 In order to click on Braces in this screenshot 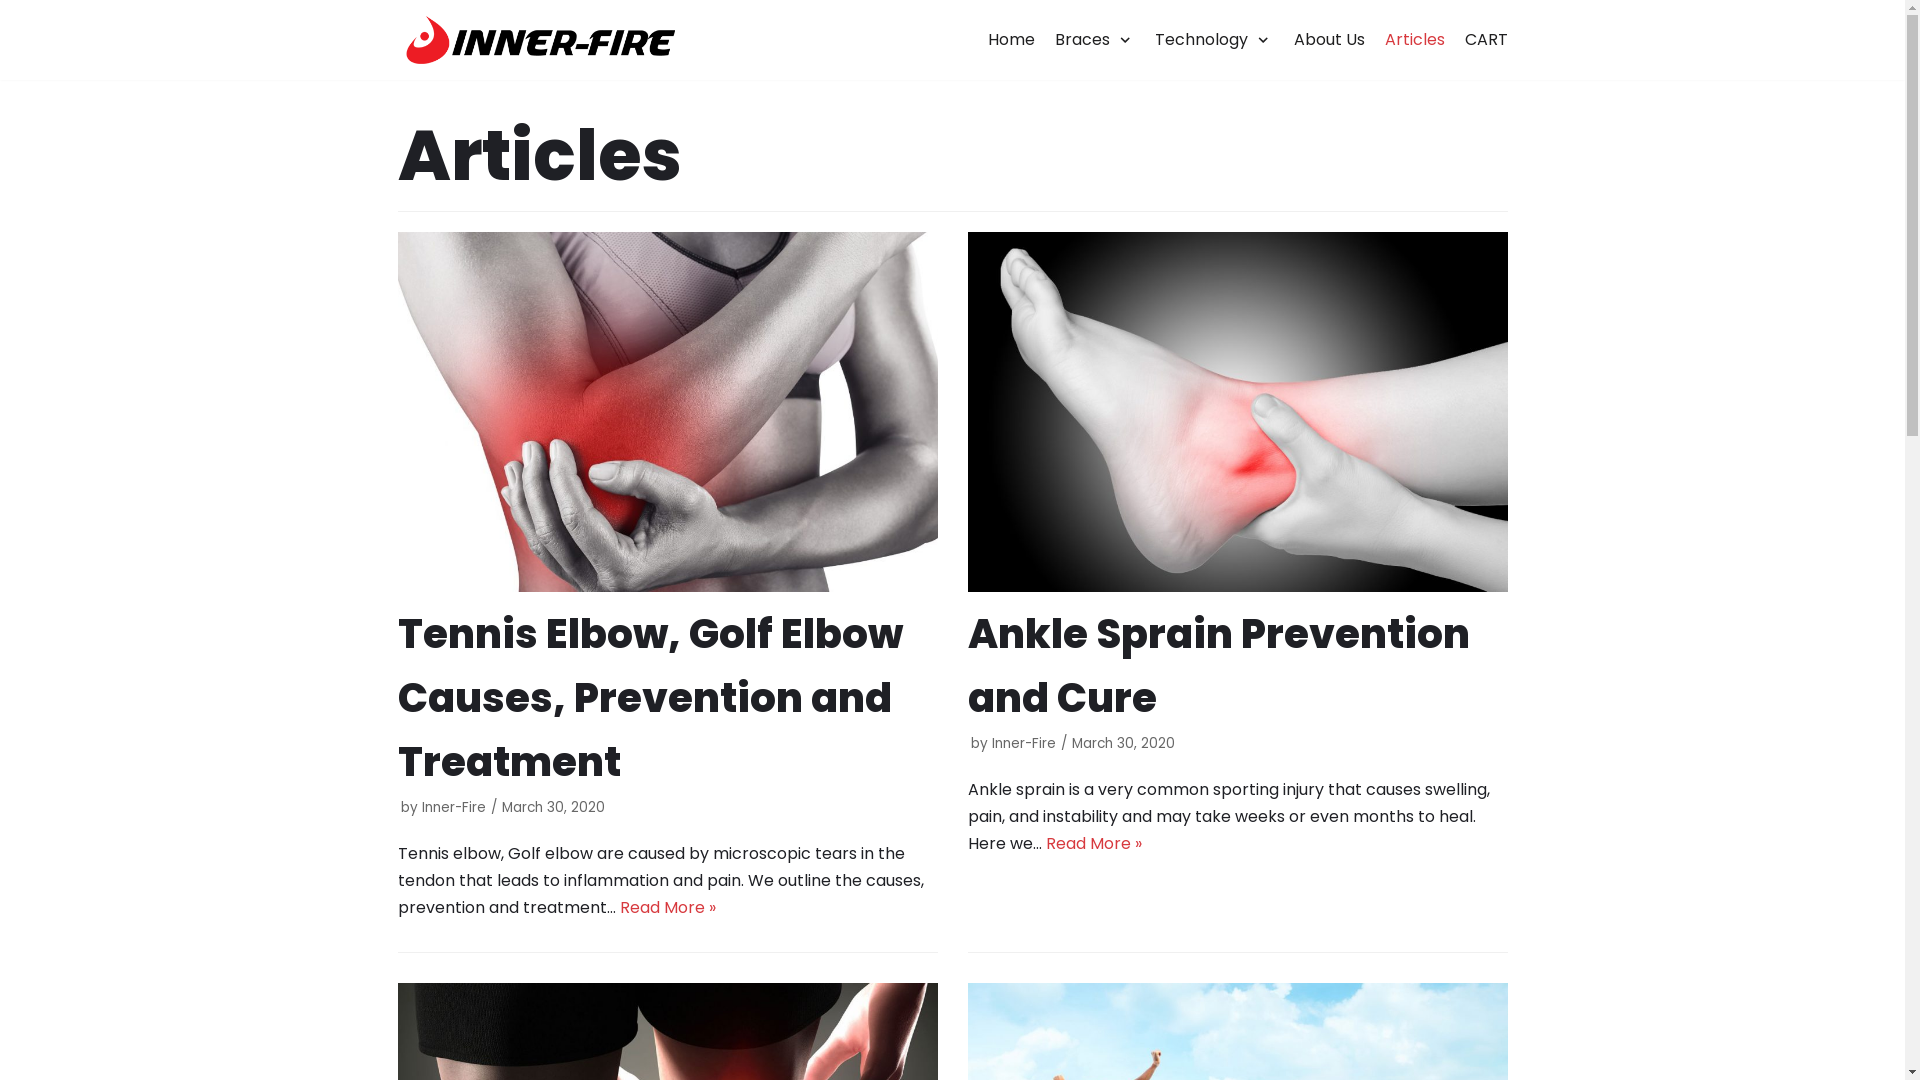, I will do `click(1095, 40)`.